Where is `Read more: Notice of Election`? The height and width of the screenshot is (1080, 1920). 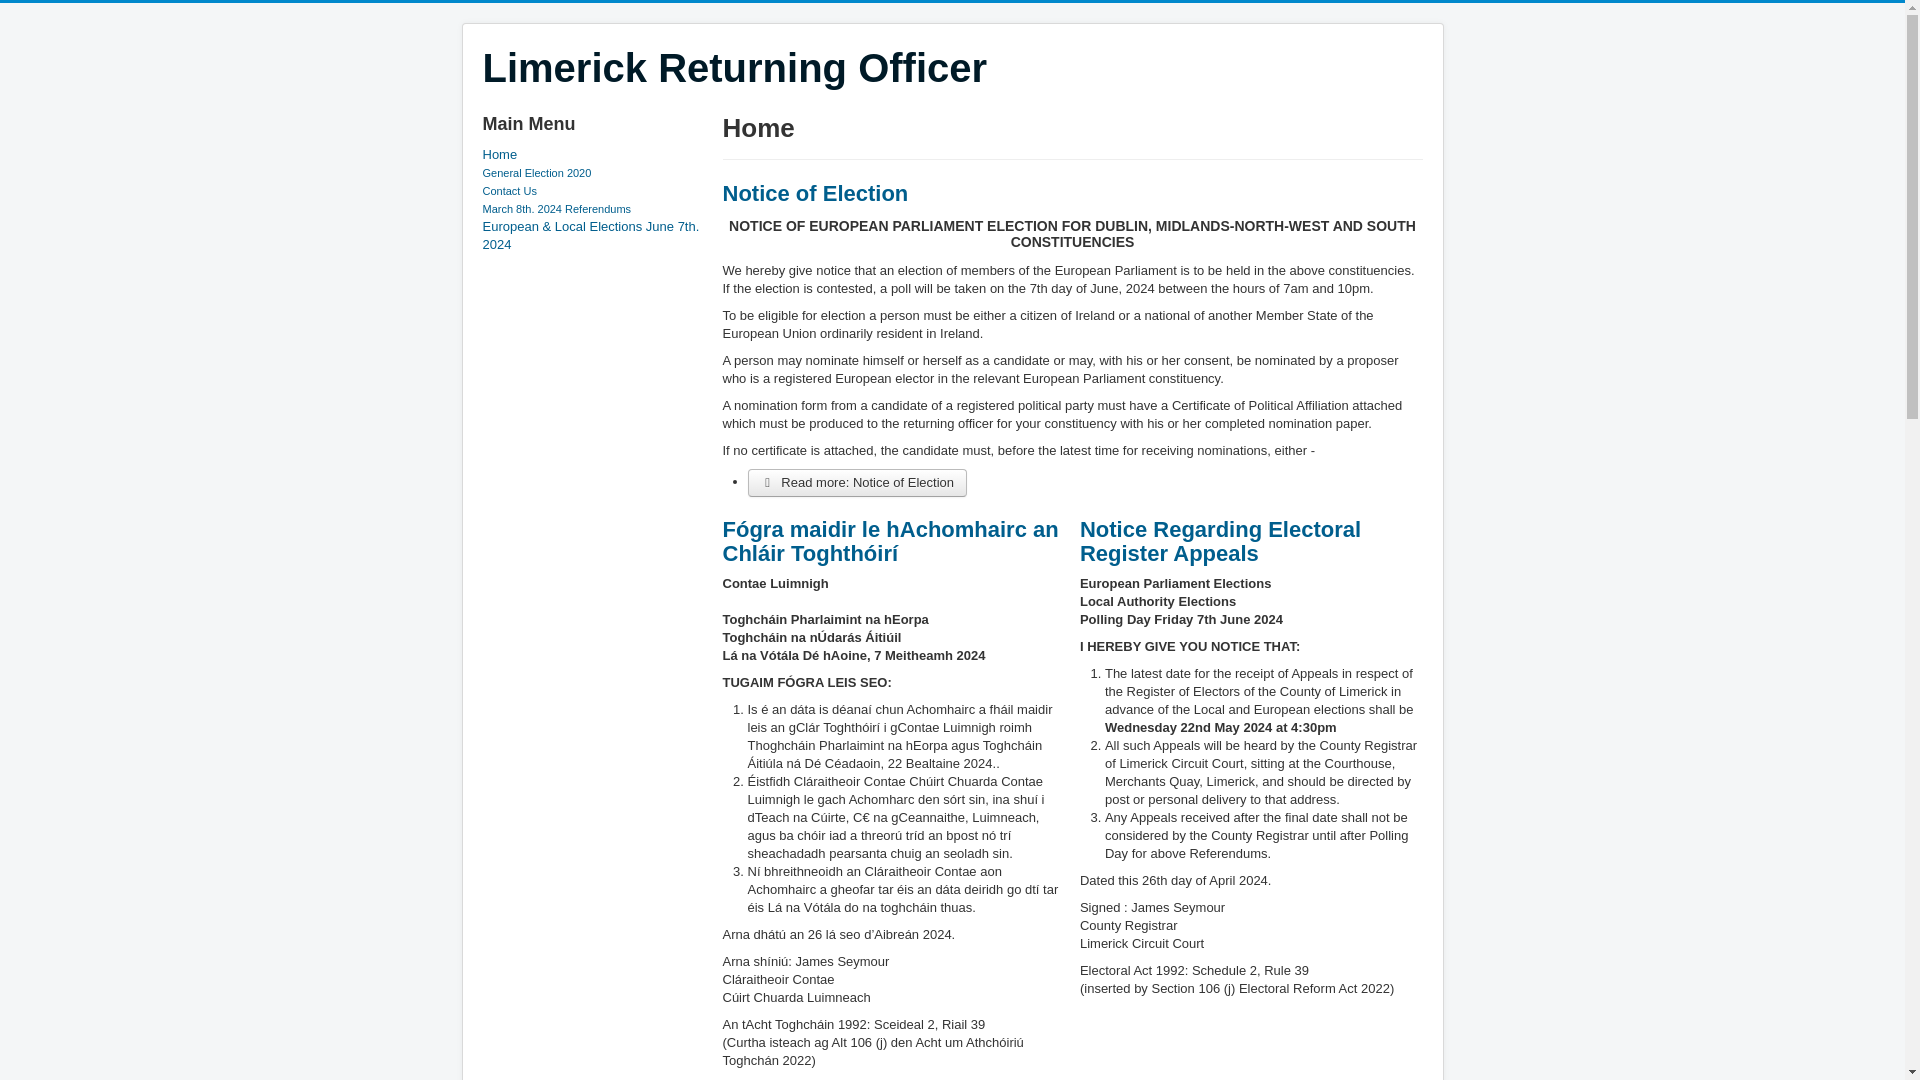
Read more: Notice of Election is located at coordinates (858, 482).